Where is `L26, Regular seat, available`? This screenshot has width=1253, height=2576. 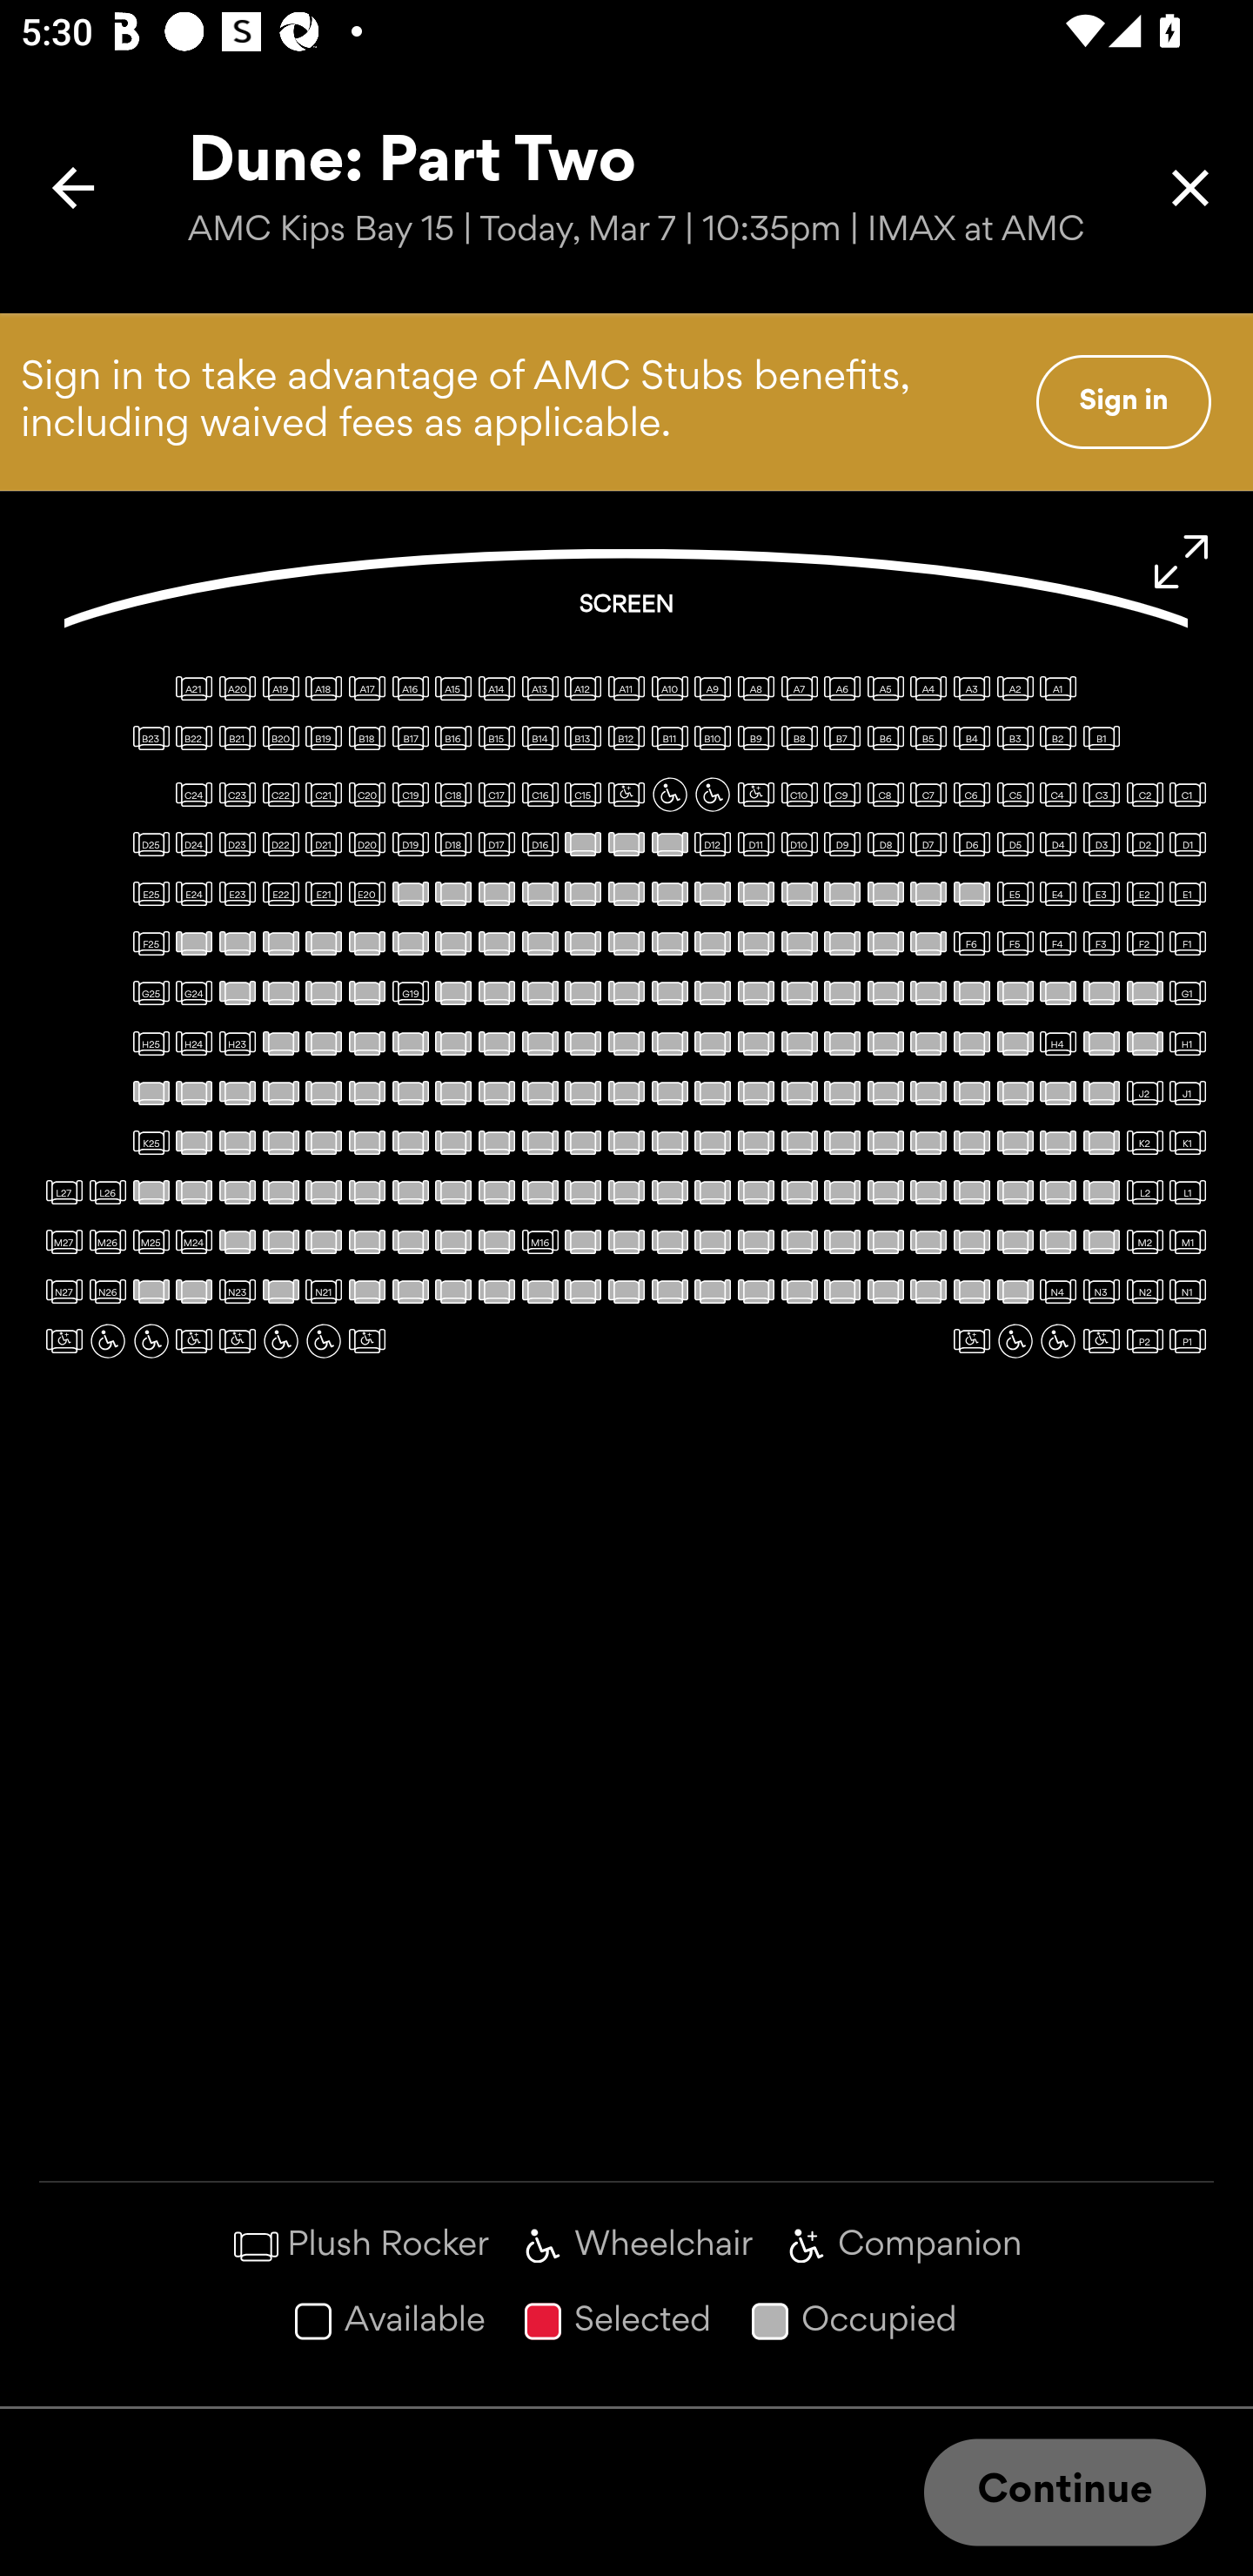 L26, Regular seat, available is located at coordinates (108, 1191).